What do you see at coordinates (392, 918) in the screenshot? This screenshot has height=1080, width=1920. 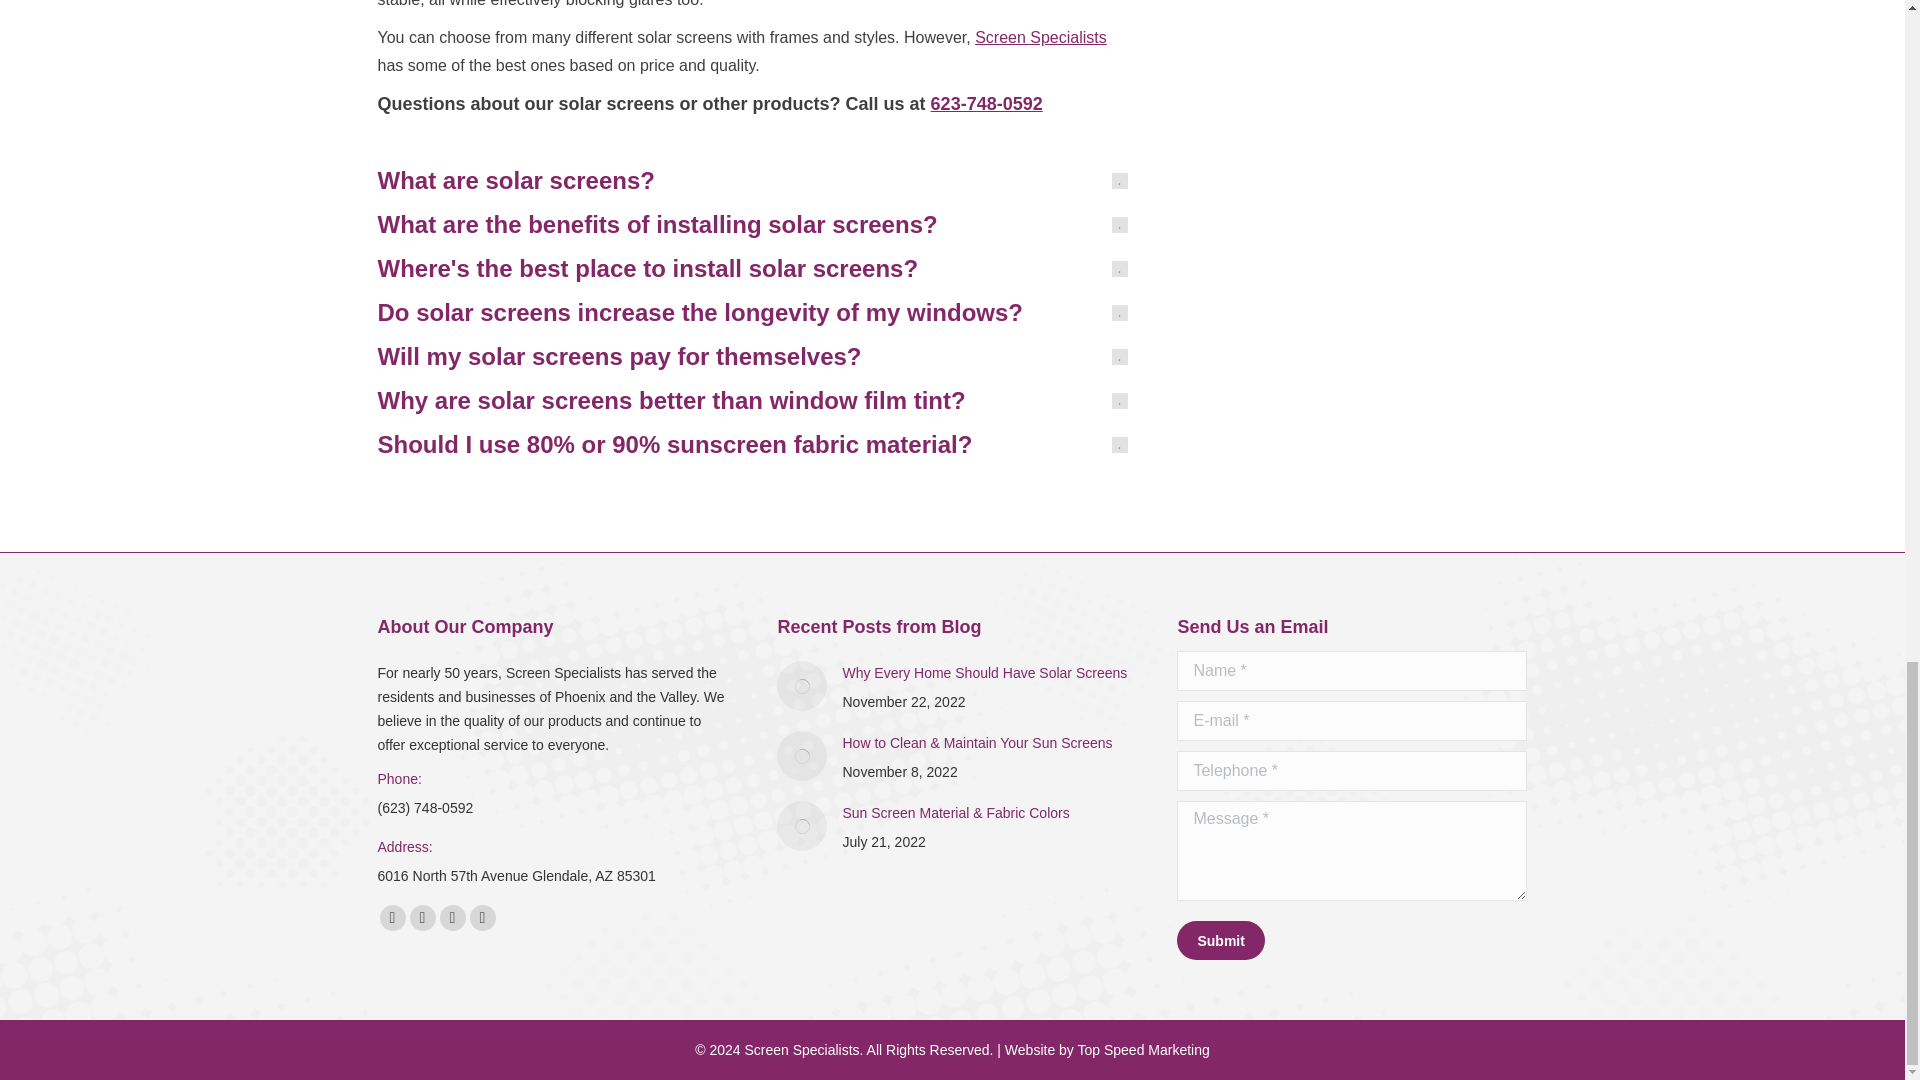 I see `Facebook page opens in new window` at bounding box center [392, 918].